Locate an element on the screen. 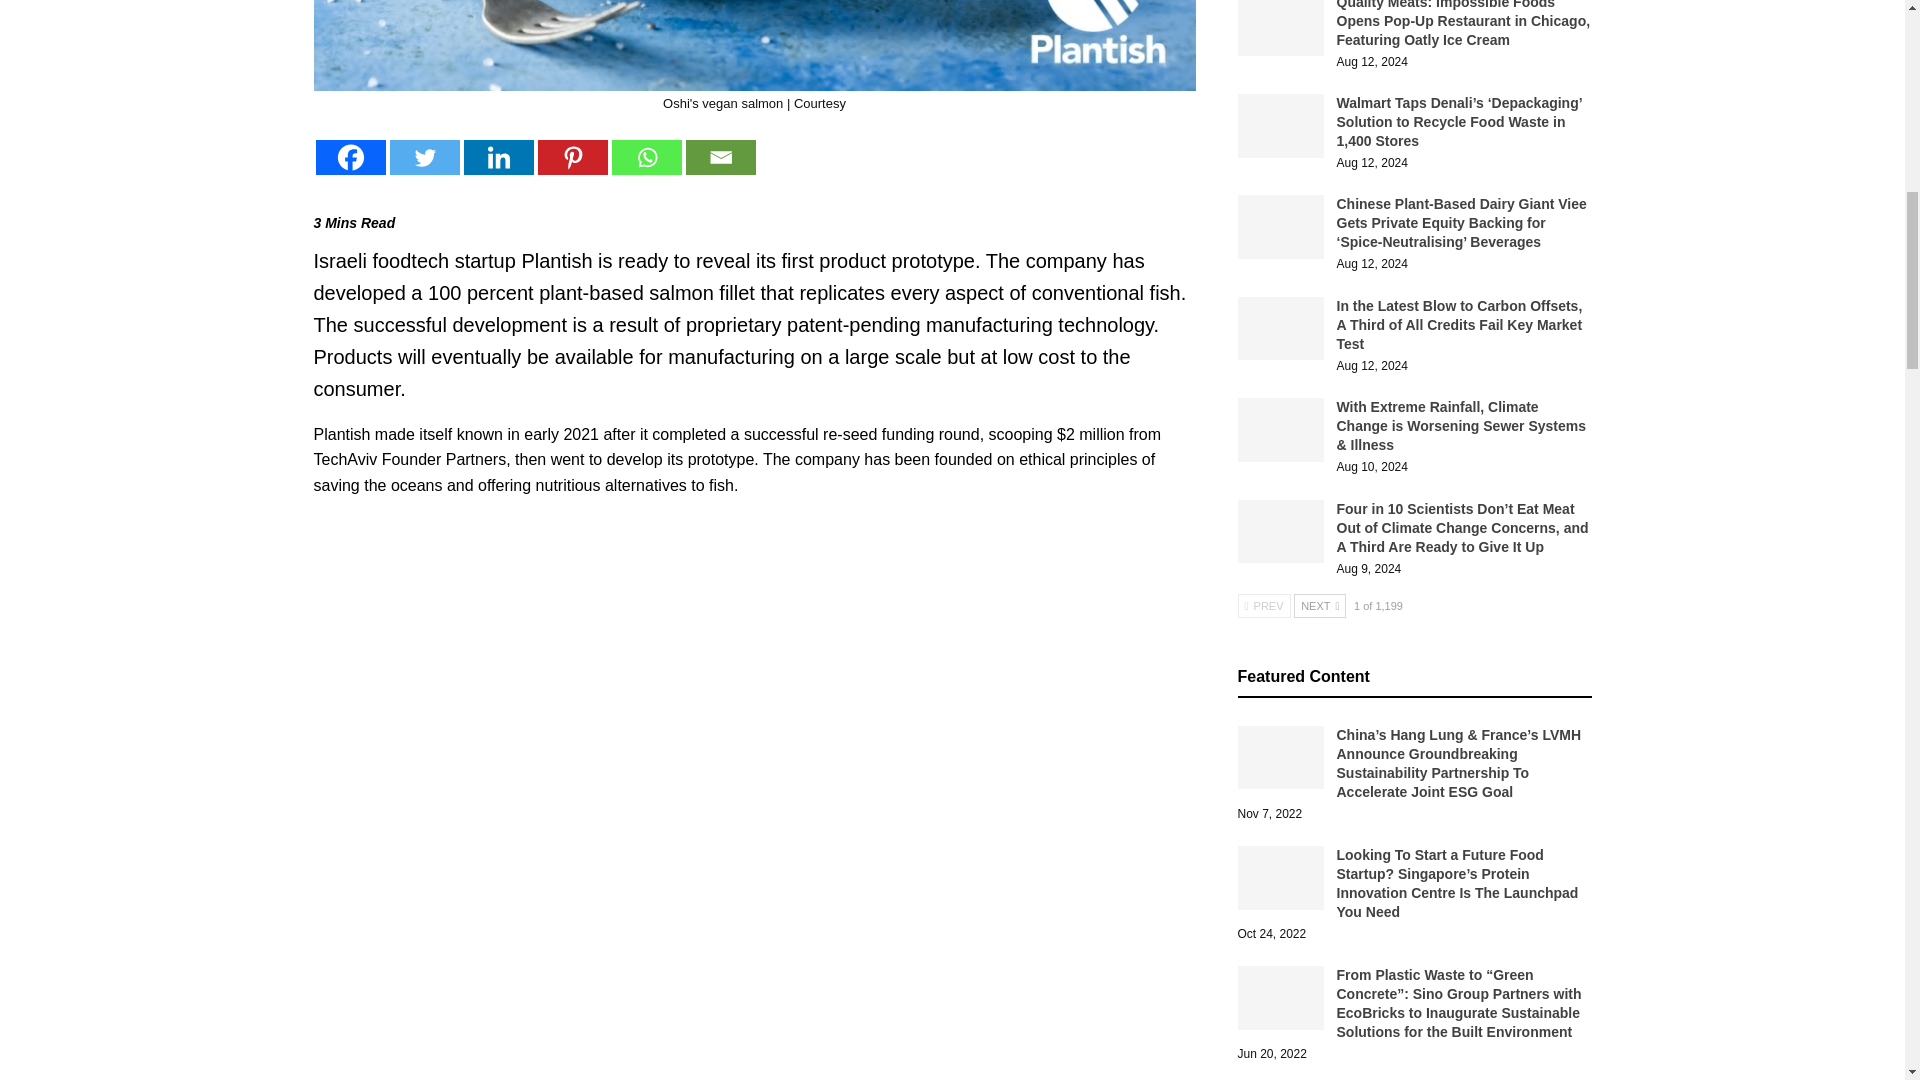 The width and height of the screenshot is (1920, 1080). Linkedin is located at coordinates (498, 157).